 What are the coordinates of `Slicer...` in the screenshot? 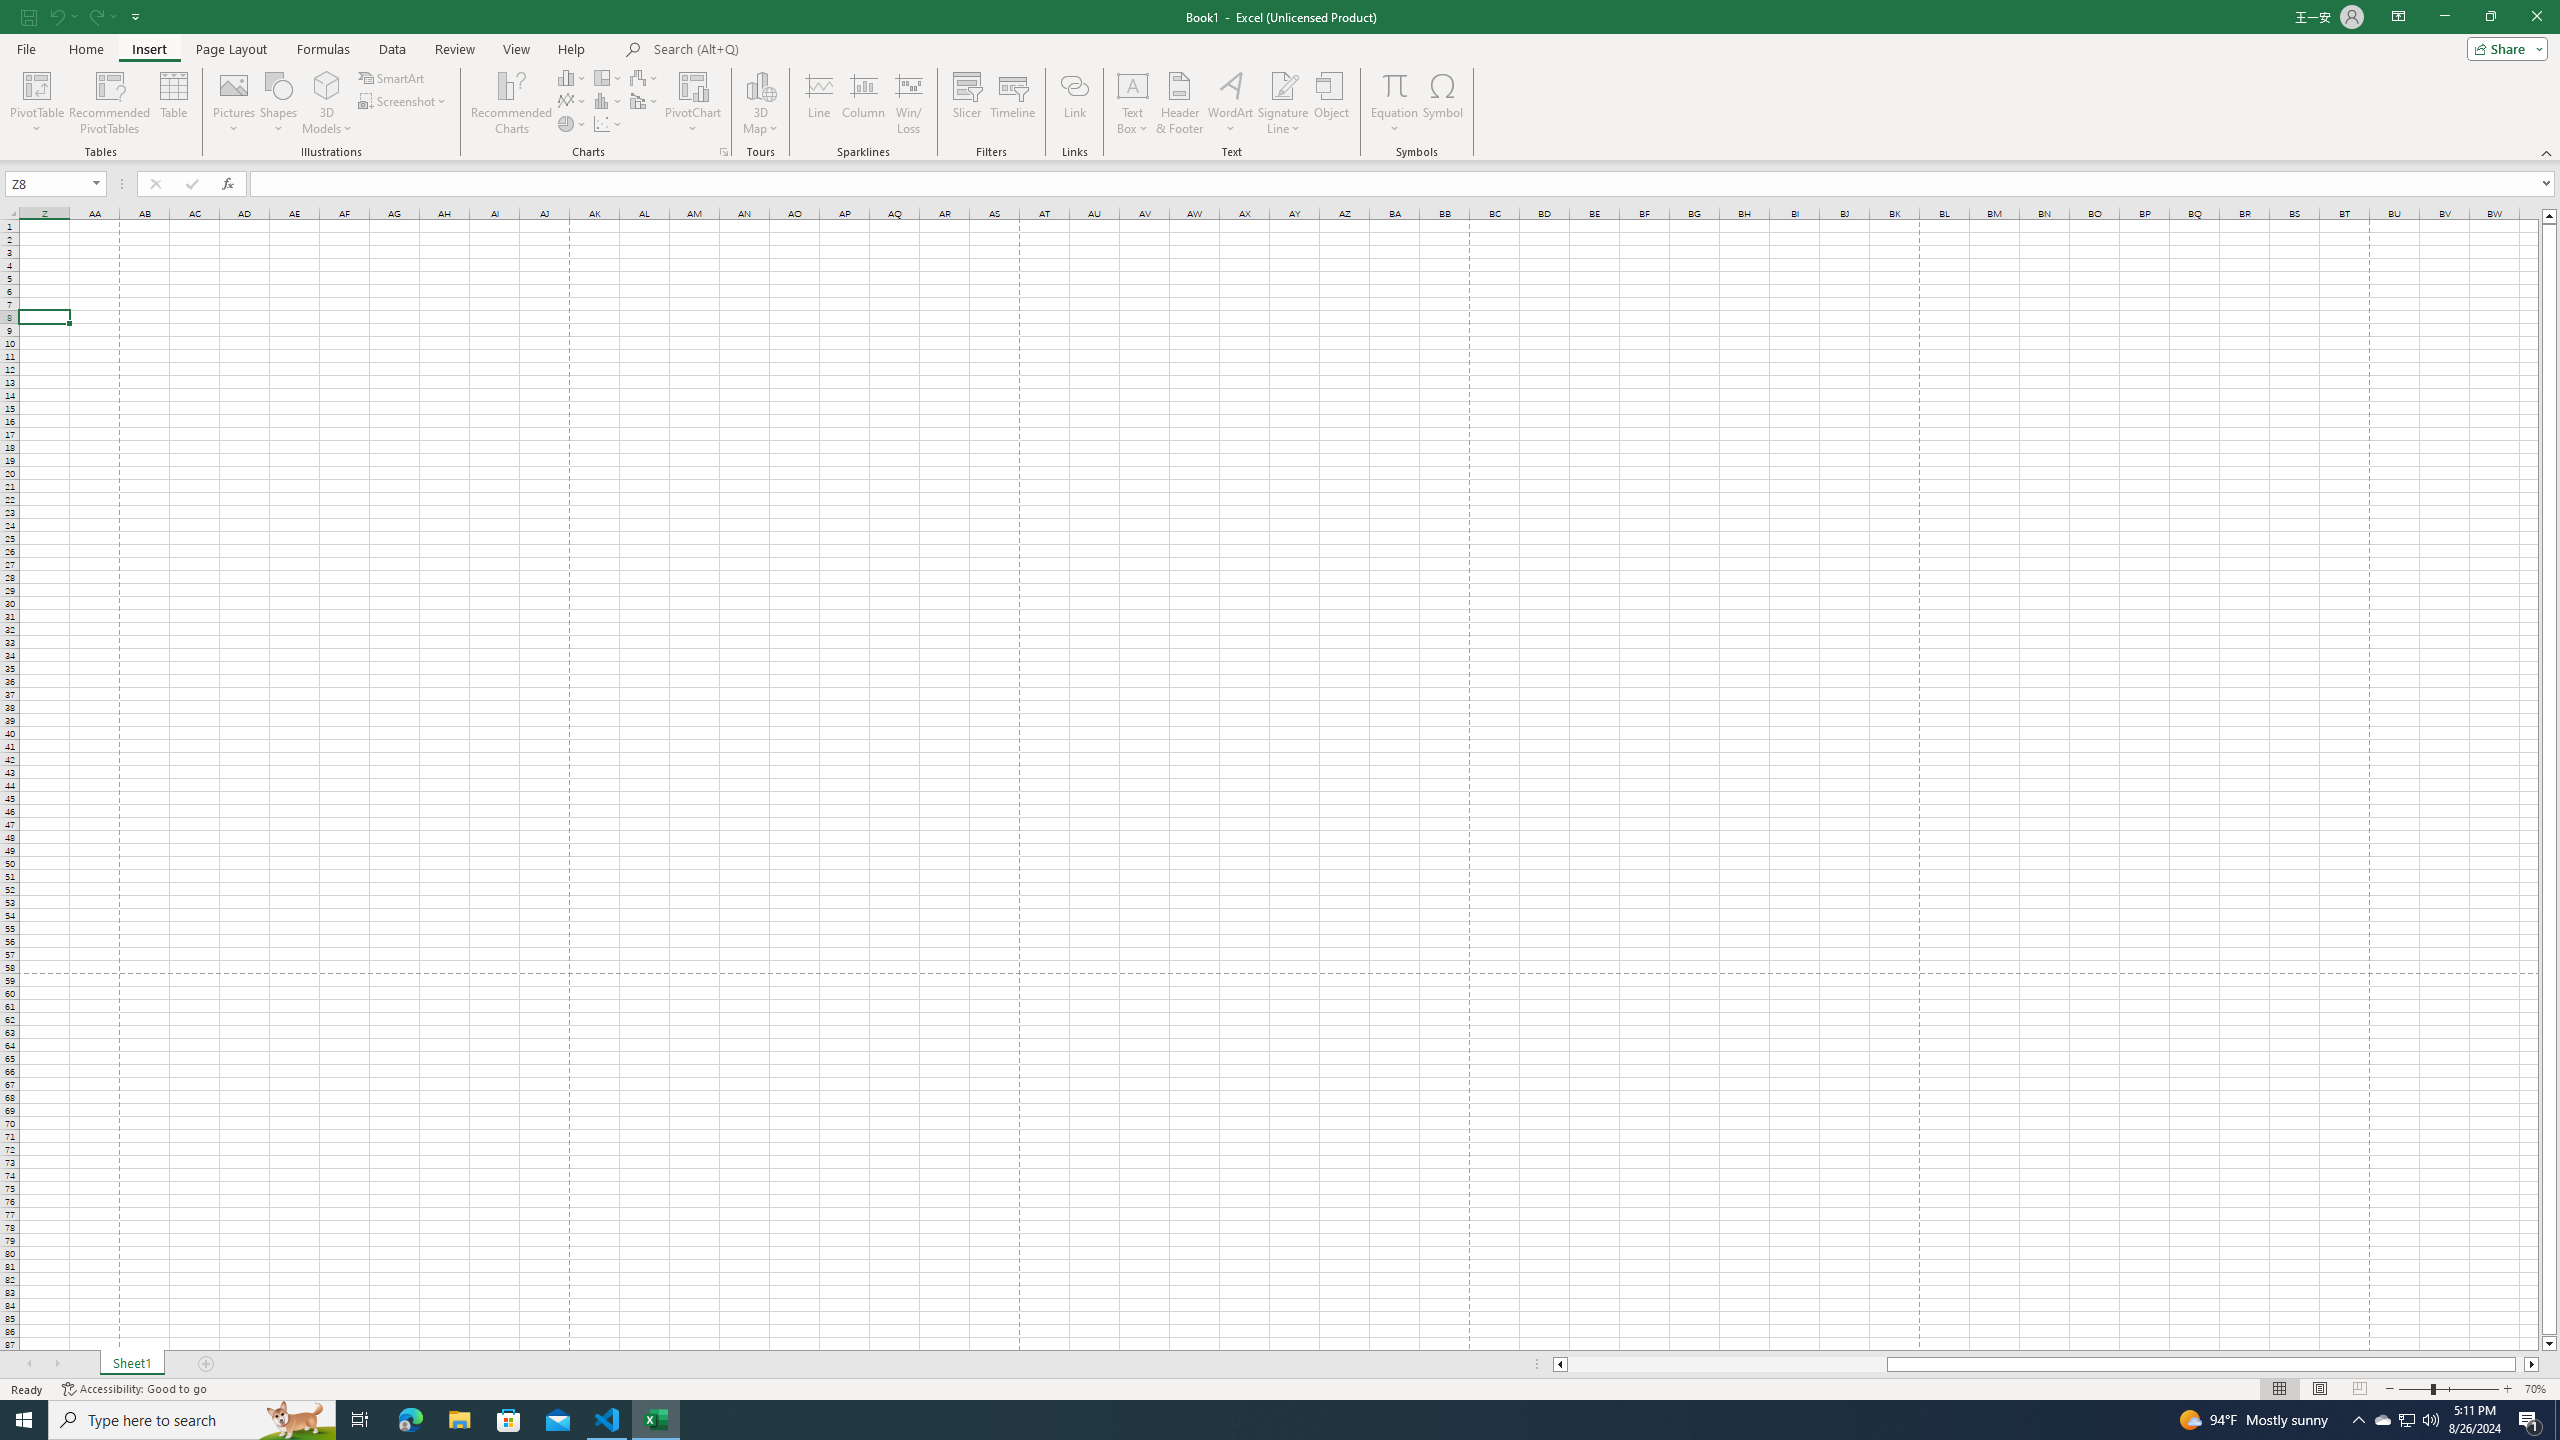 It's located at (968, 103).